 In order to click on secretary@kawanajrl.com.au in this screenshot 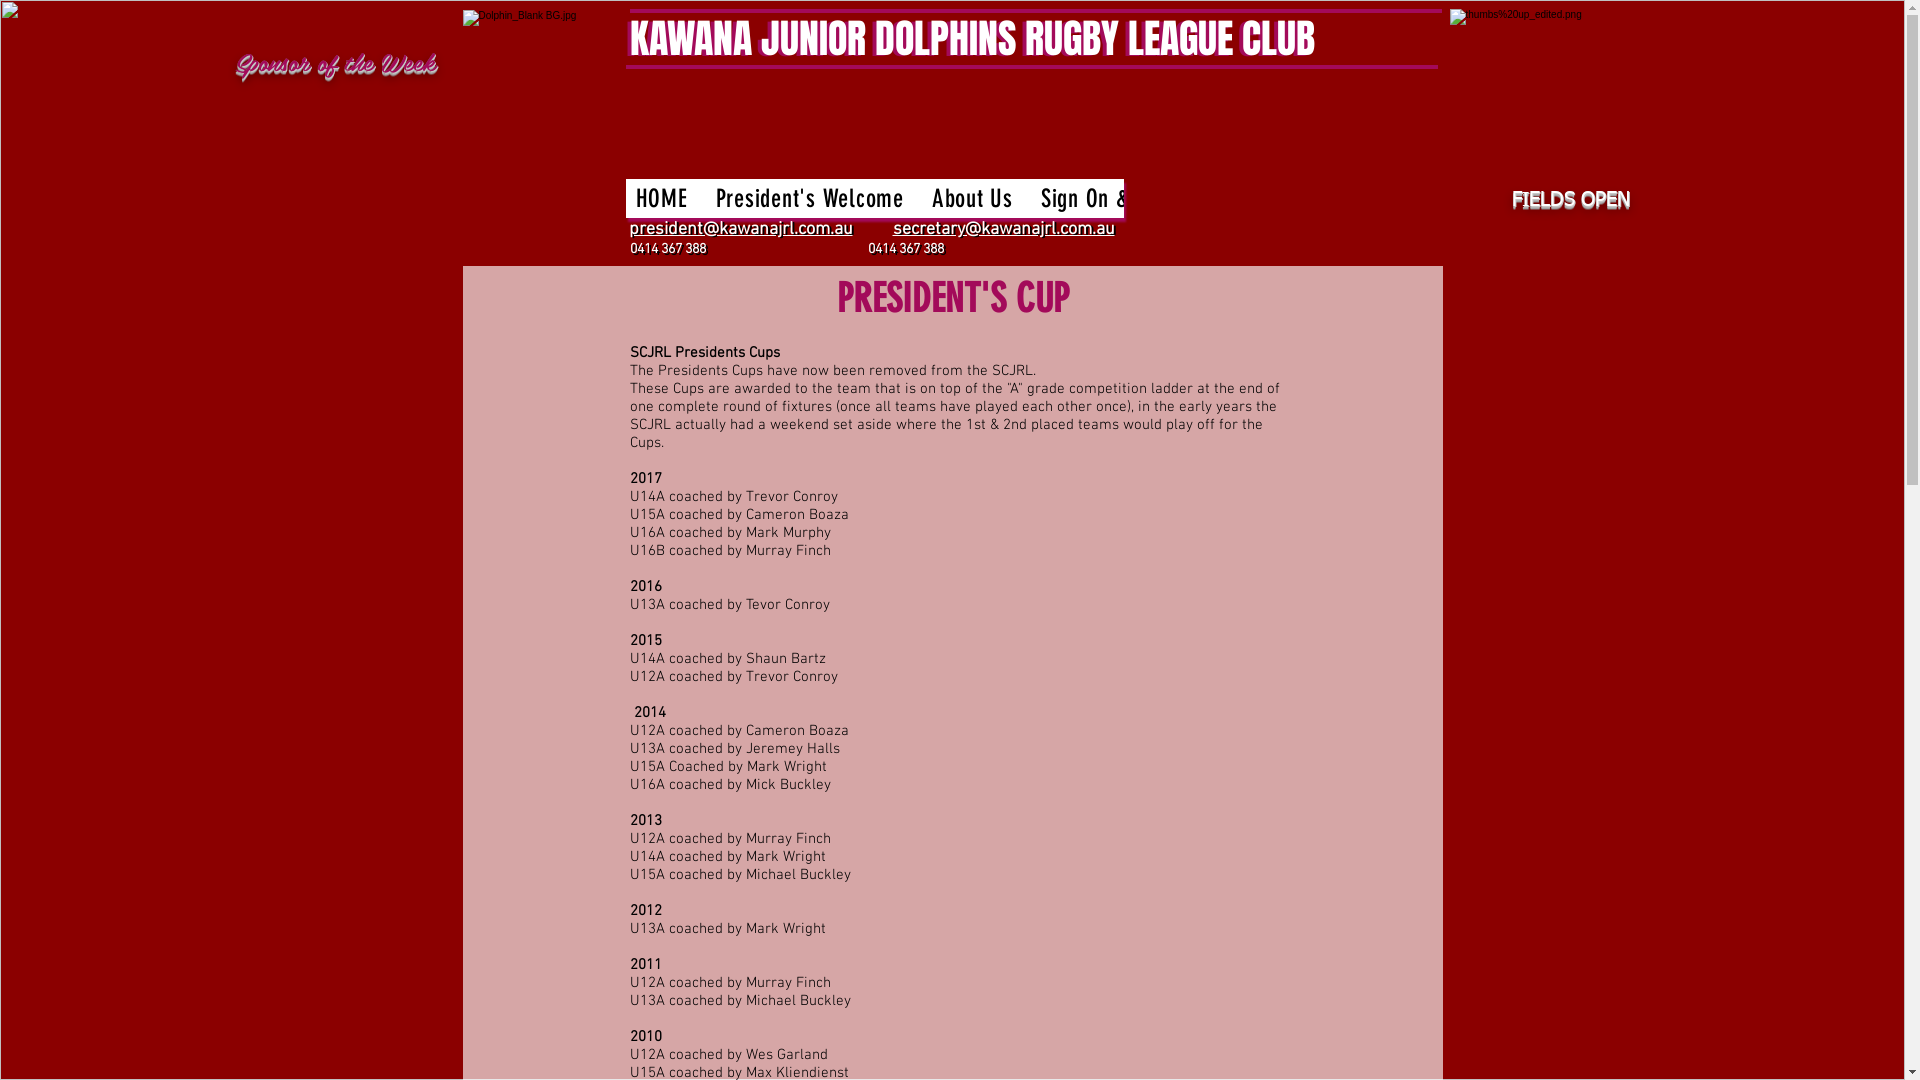, I will do `click(1003, 230)`.